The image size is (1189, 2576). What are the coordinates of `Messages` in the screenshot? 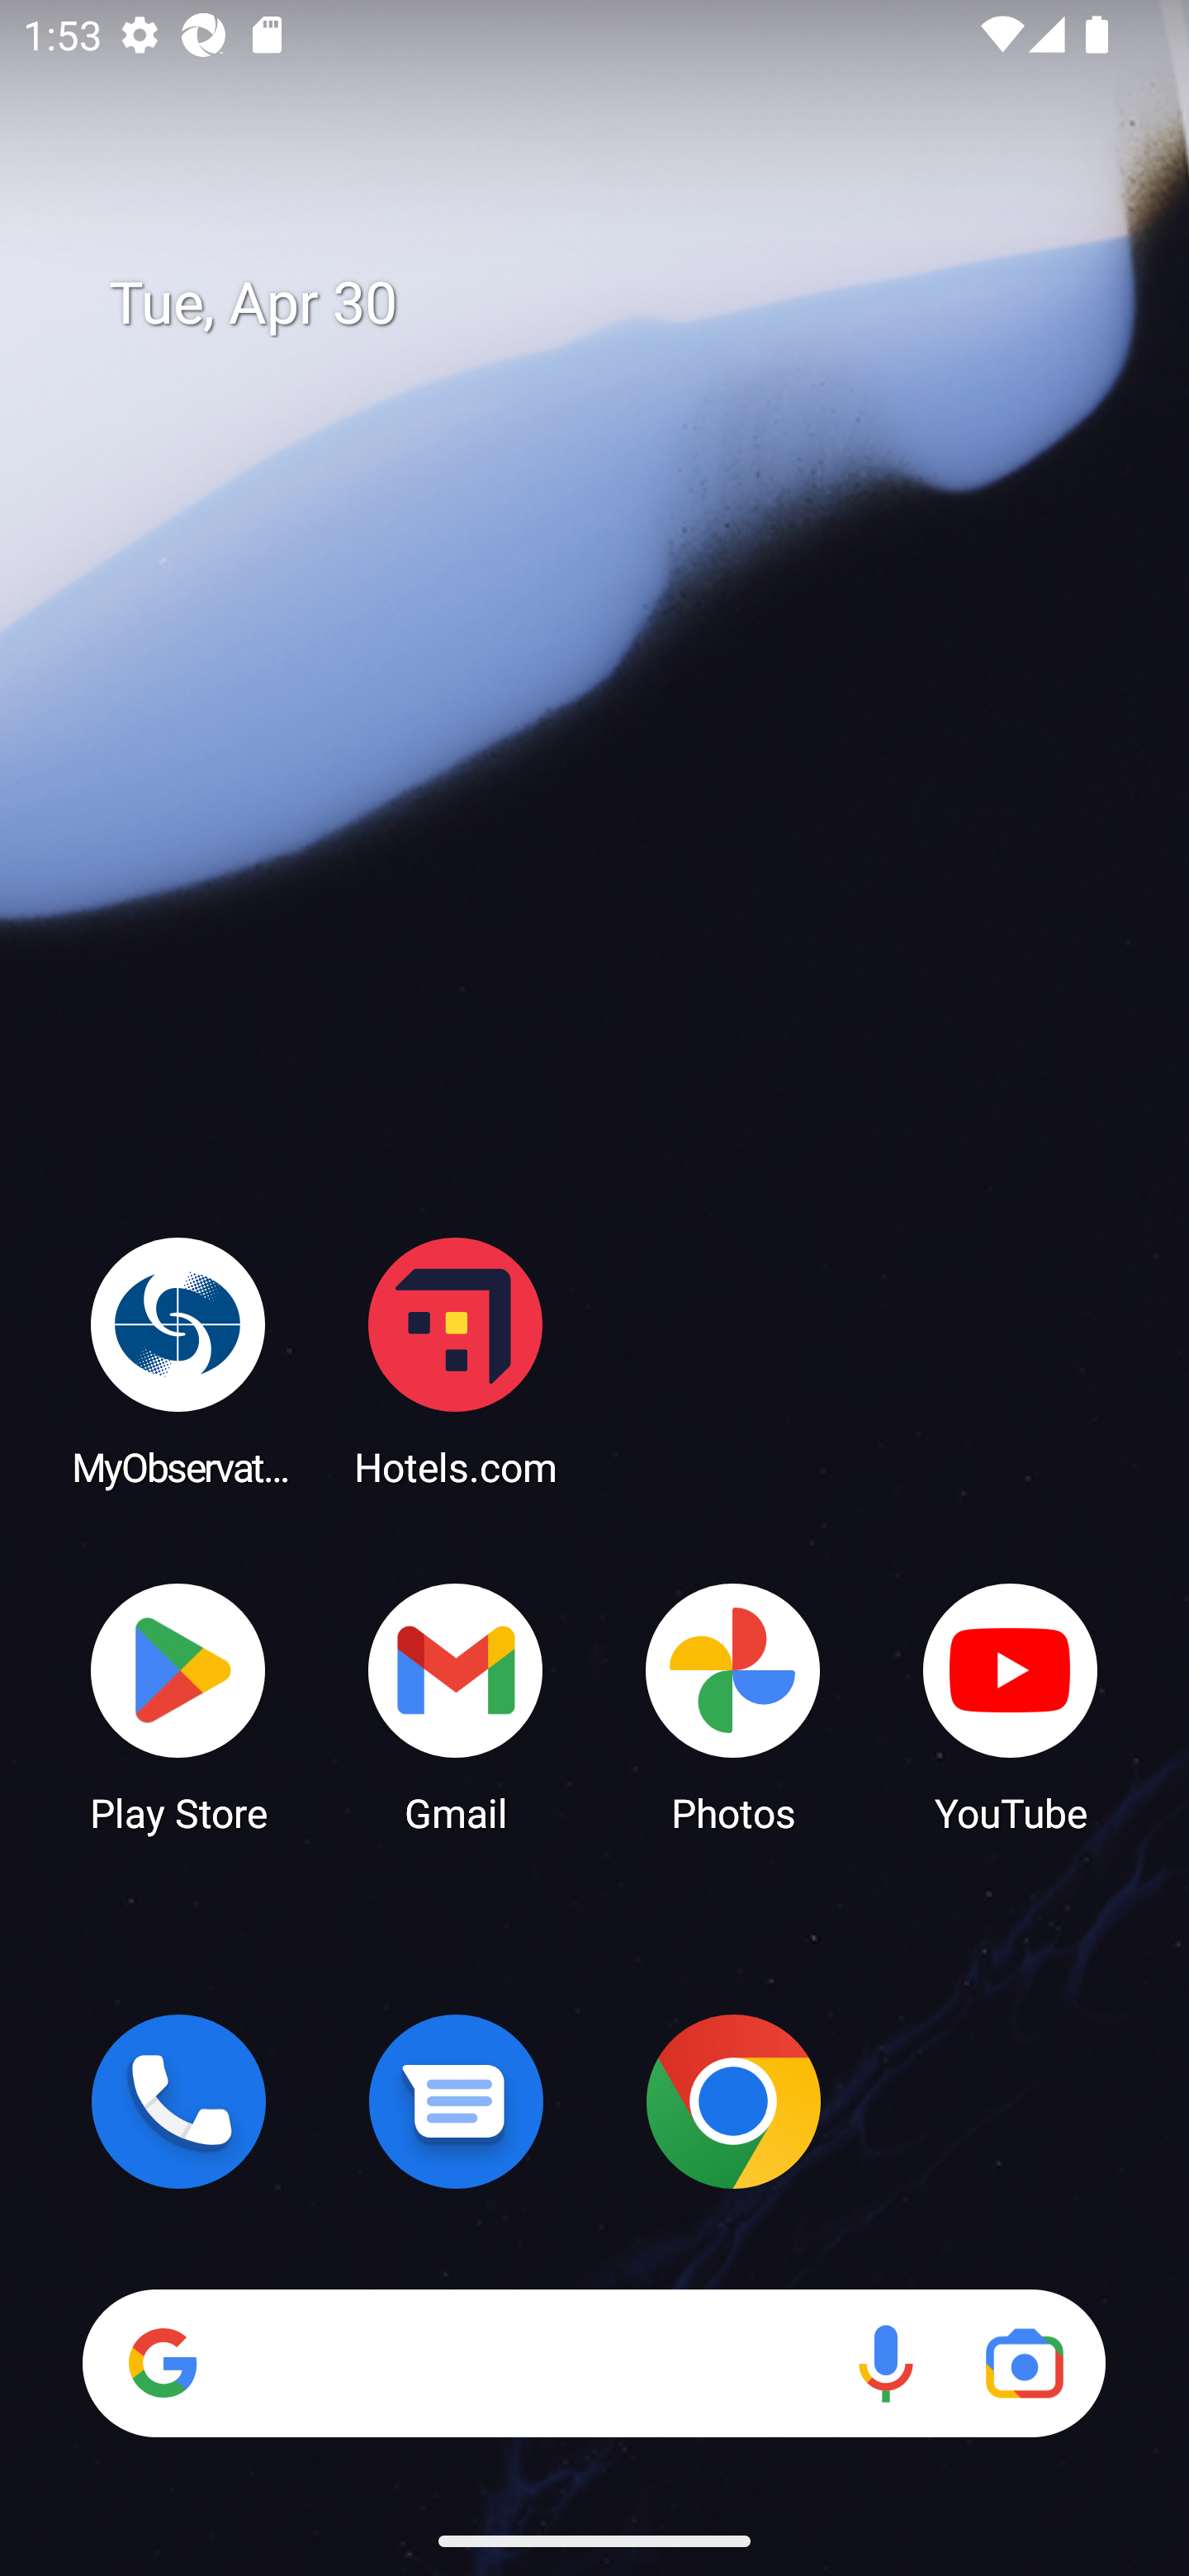 It's located at (456, 2101).